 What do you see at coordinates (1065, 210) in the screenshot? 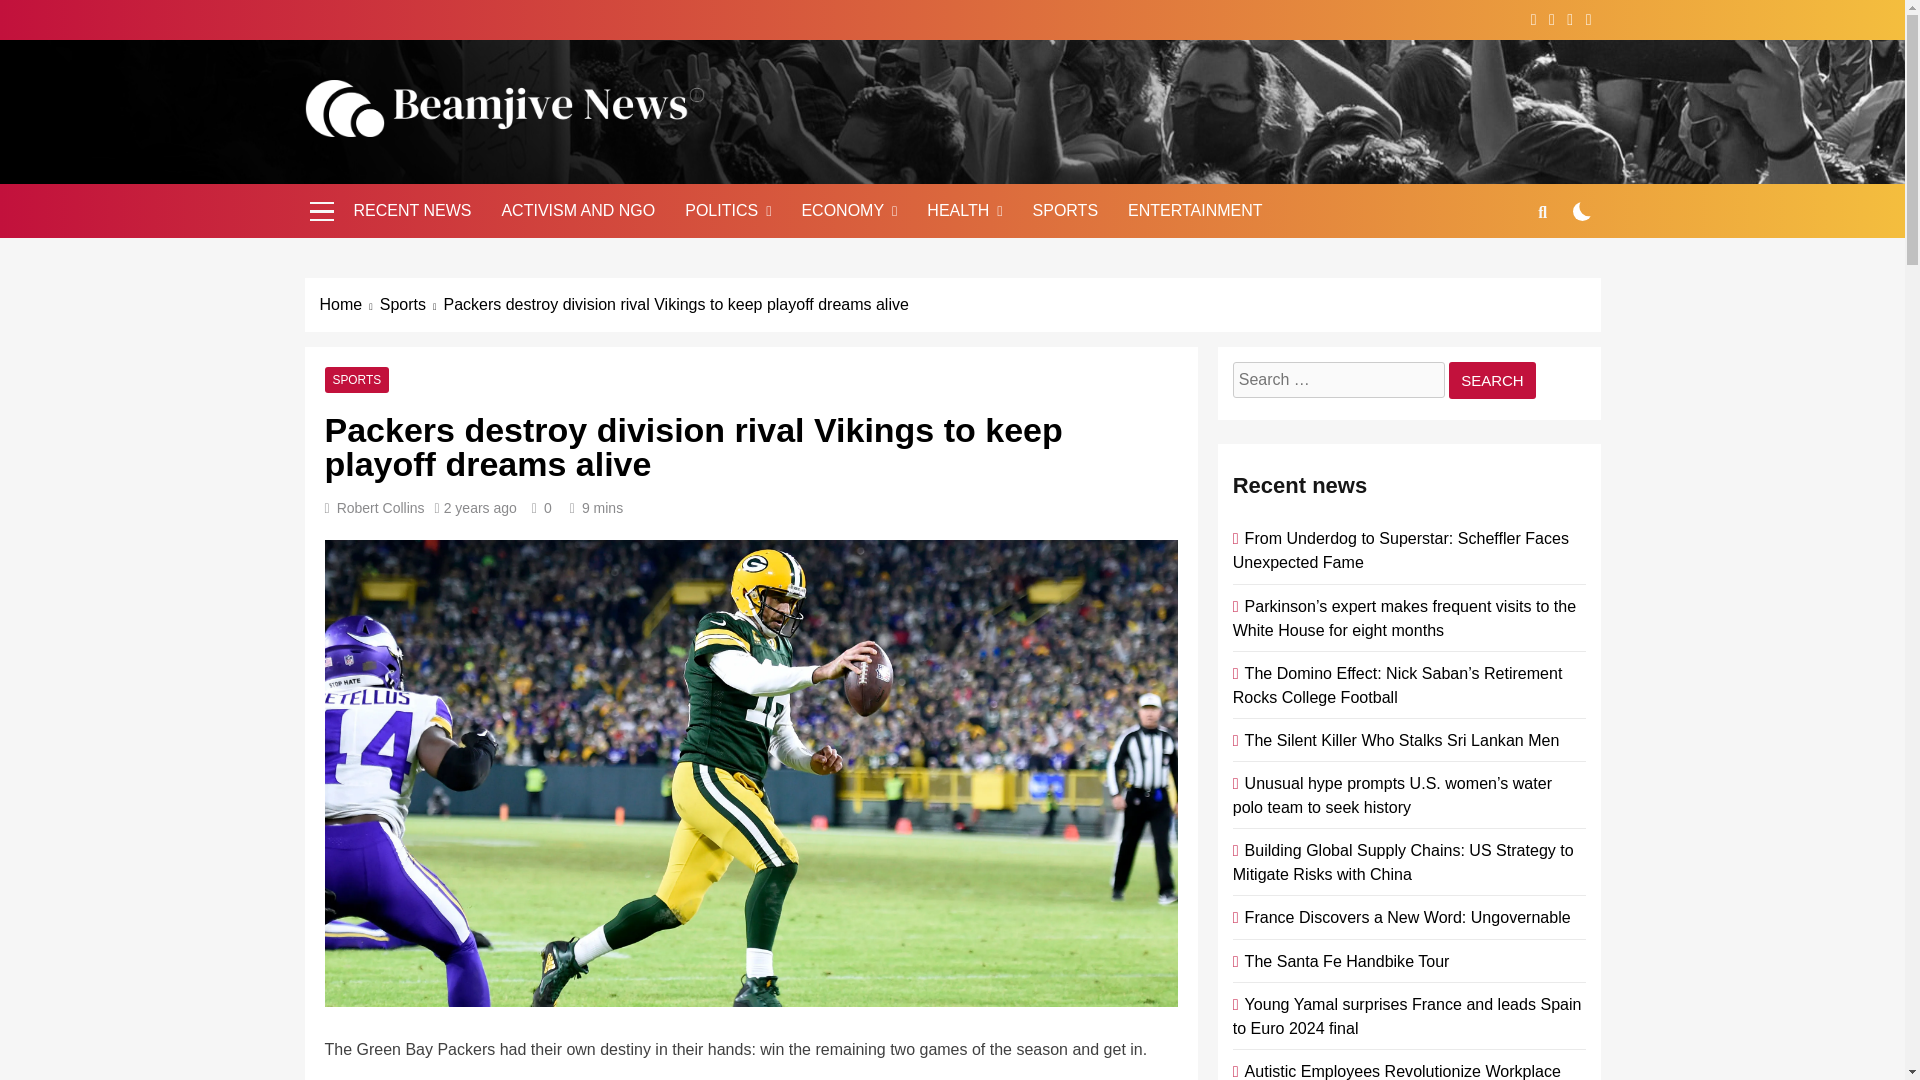
I see `SPORTS` at bounding box center [1065, 210].